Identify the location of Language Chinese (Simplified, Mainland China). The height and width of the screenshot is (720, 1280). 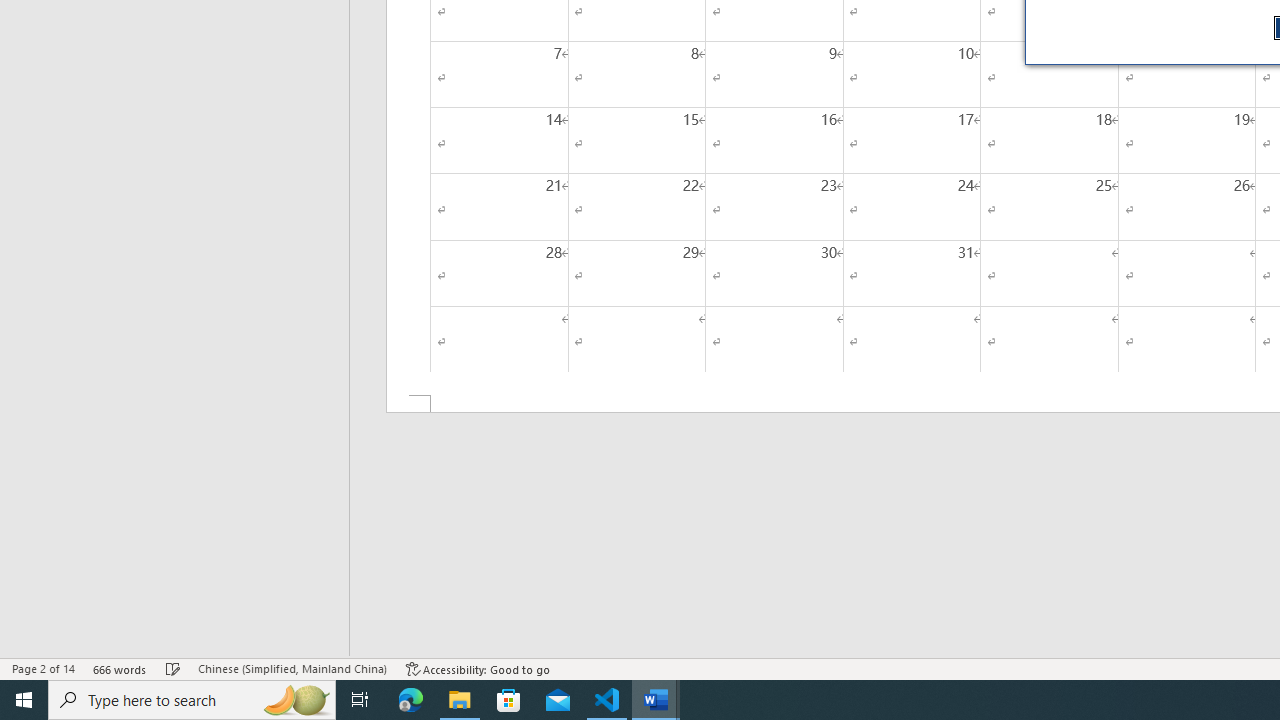
(292, 668).